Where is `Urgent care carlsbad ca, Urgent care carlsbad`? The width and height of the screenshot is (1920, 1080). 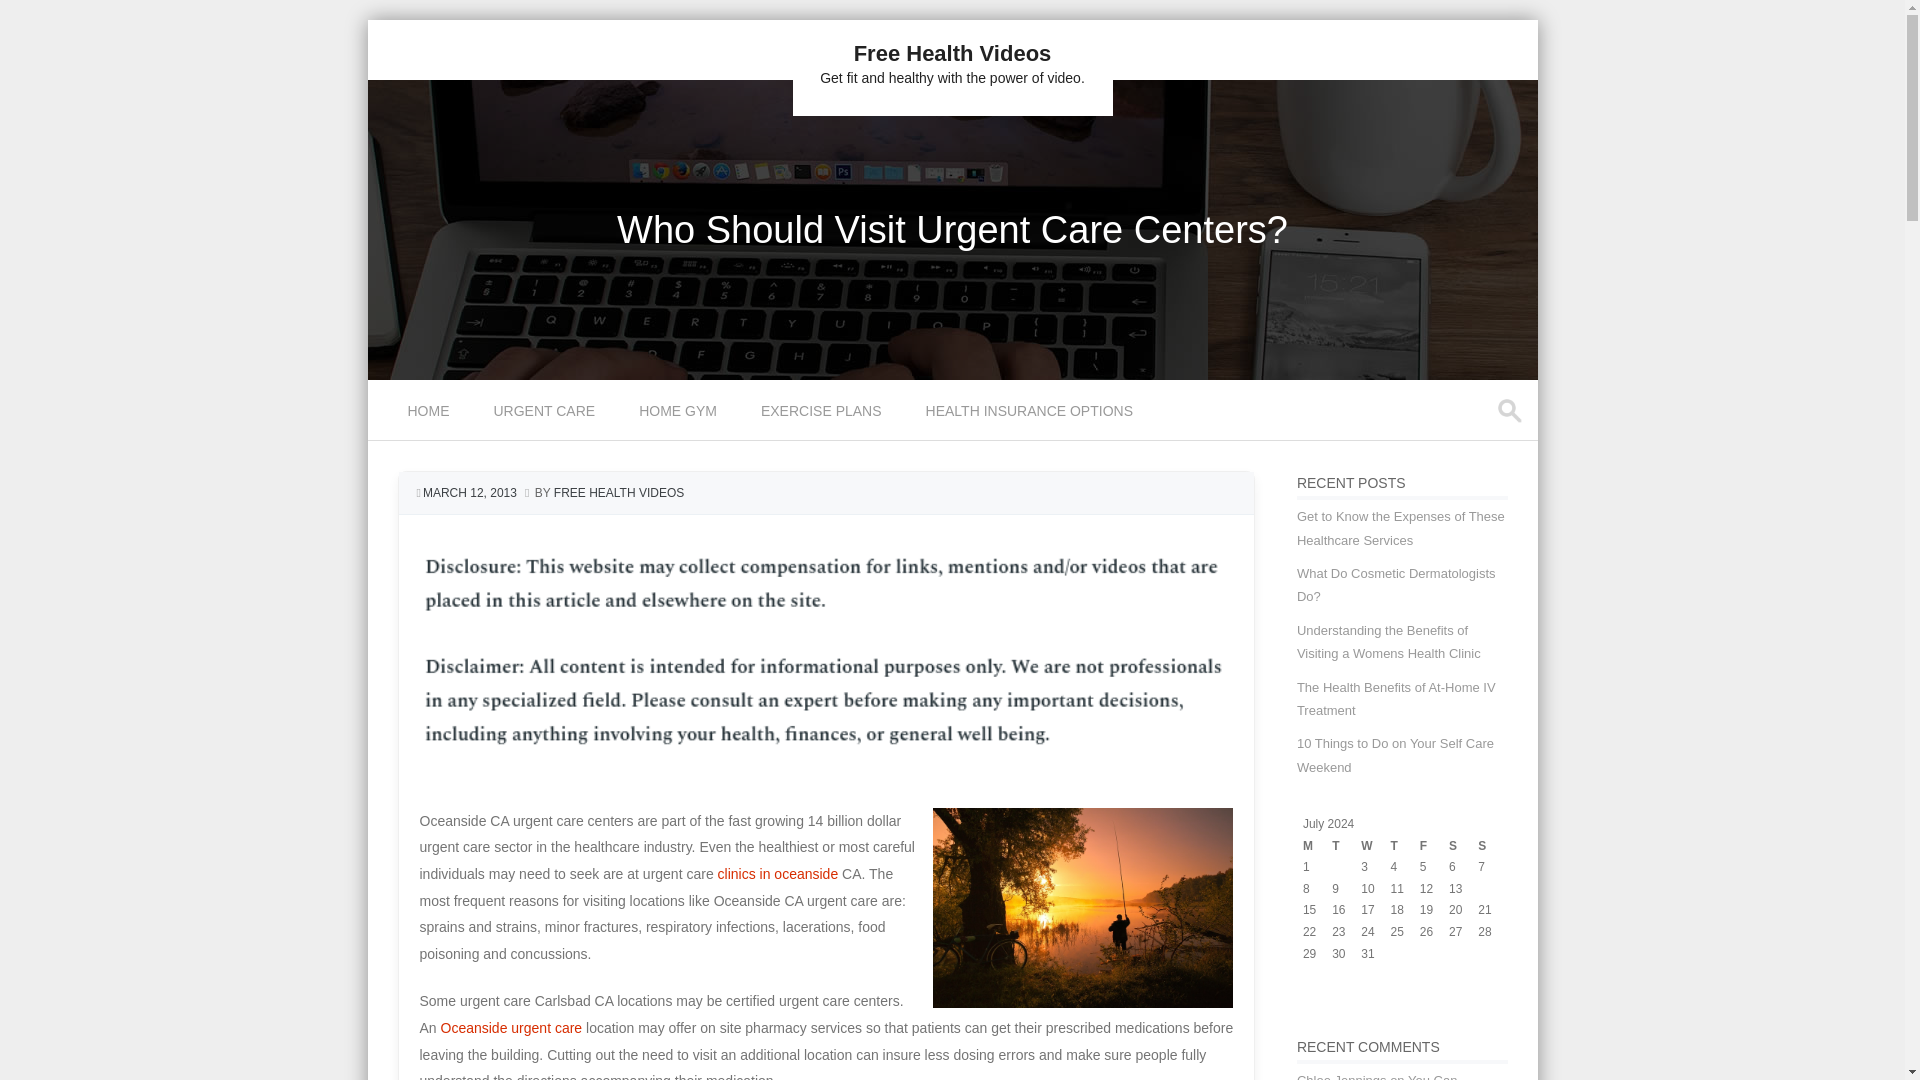 Urgent care carlsbad ca, Urgent care carlsbad is located at coordinates (512, 1027).